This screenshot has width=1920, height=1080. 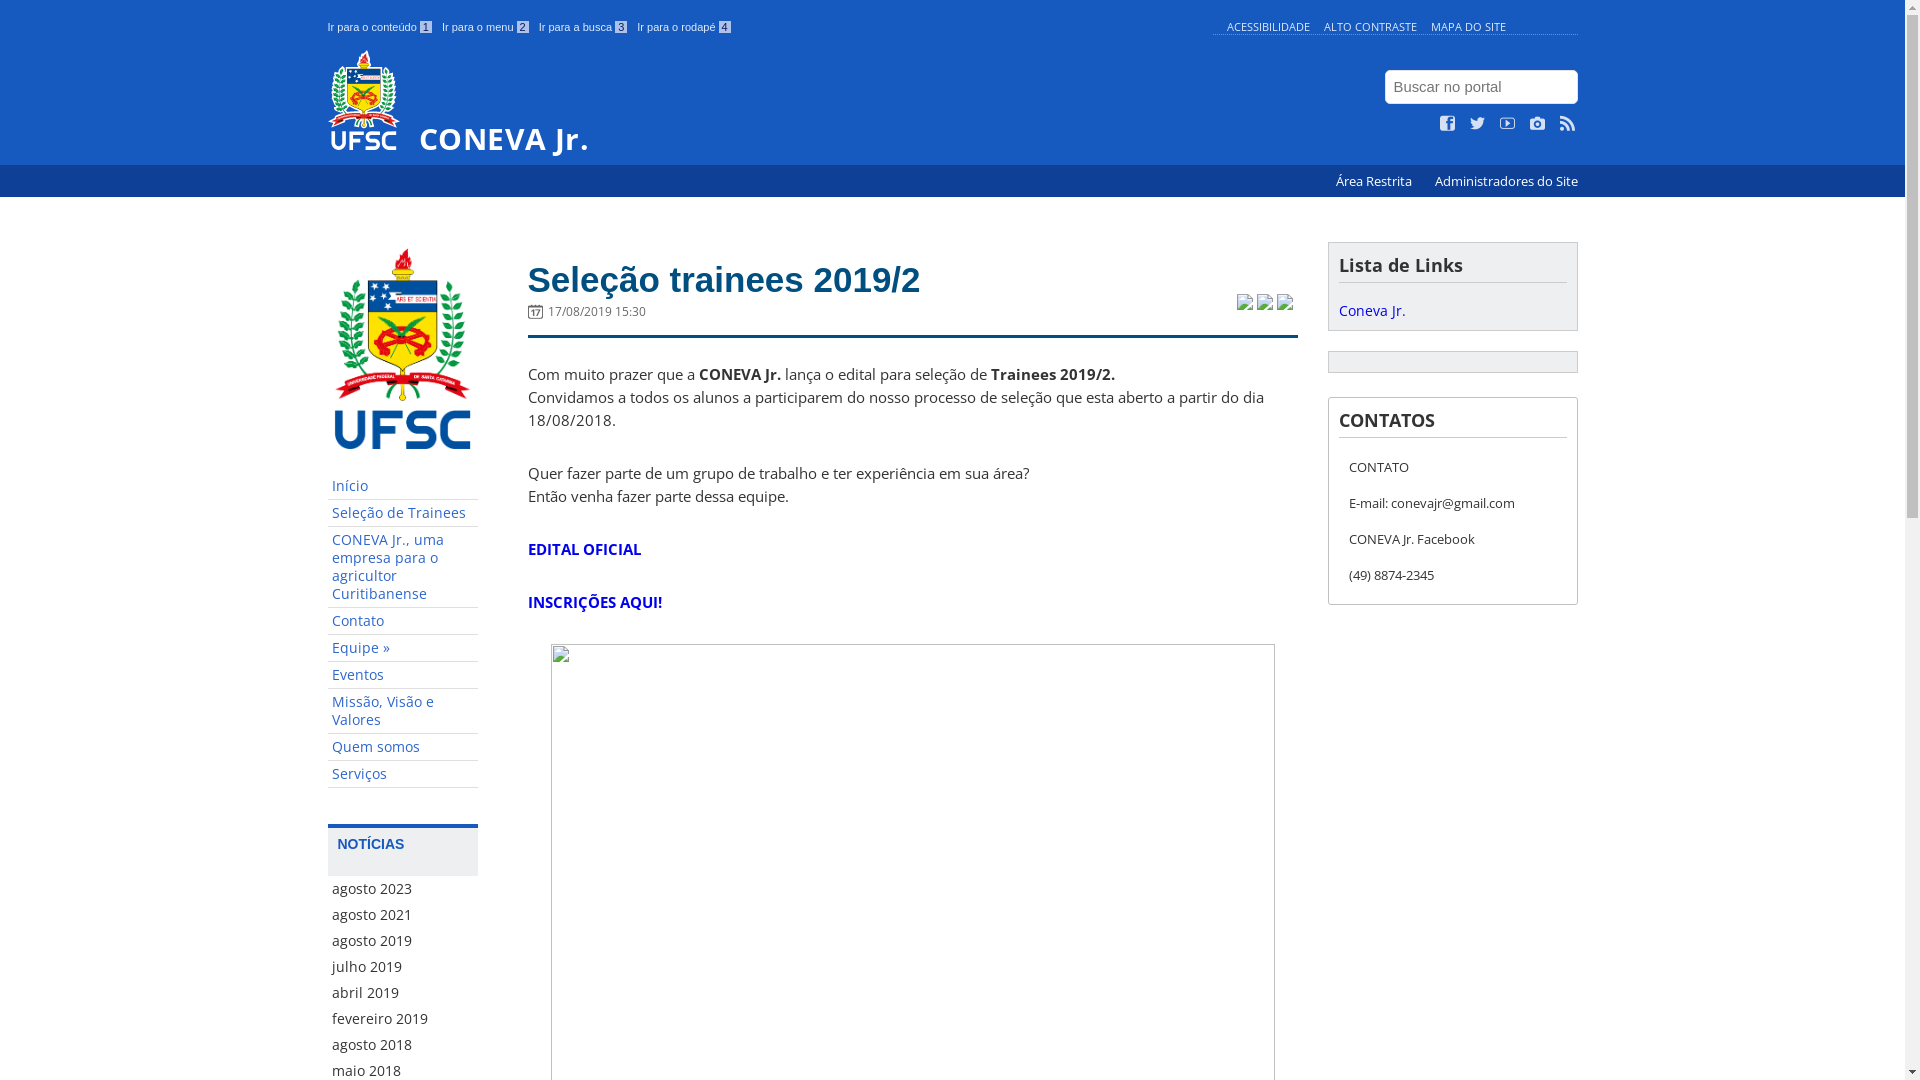 What do you see at coordinates (584, 27) in the screenshot?
I see `Ir para a busca 3` at bounding box center [584, 27].